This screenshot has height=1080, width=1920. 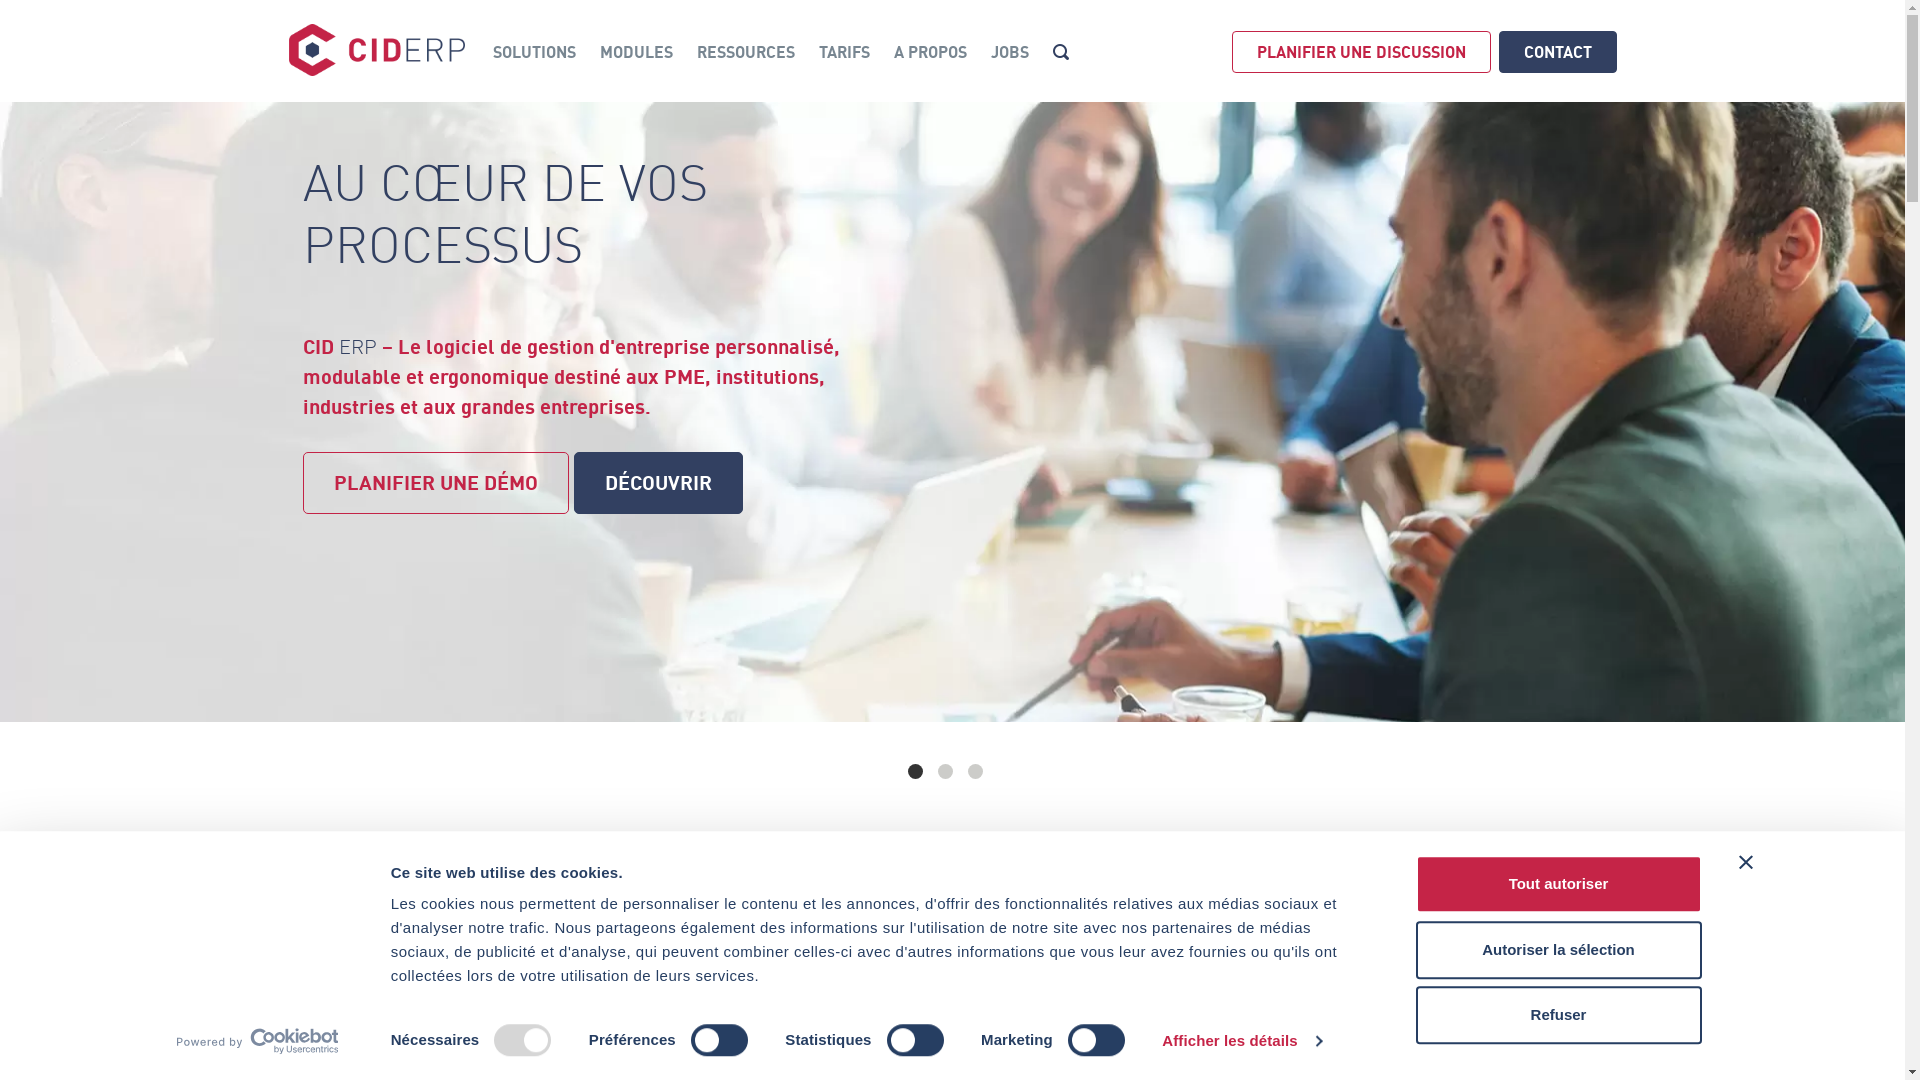 I want to click on PLANIFIER UNE DISCUSSION, so click(x=1362, y=52).